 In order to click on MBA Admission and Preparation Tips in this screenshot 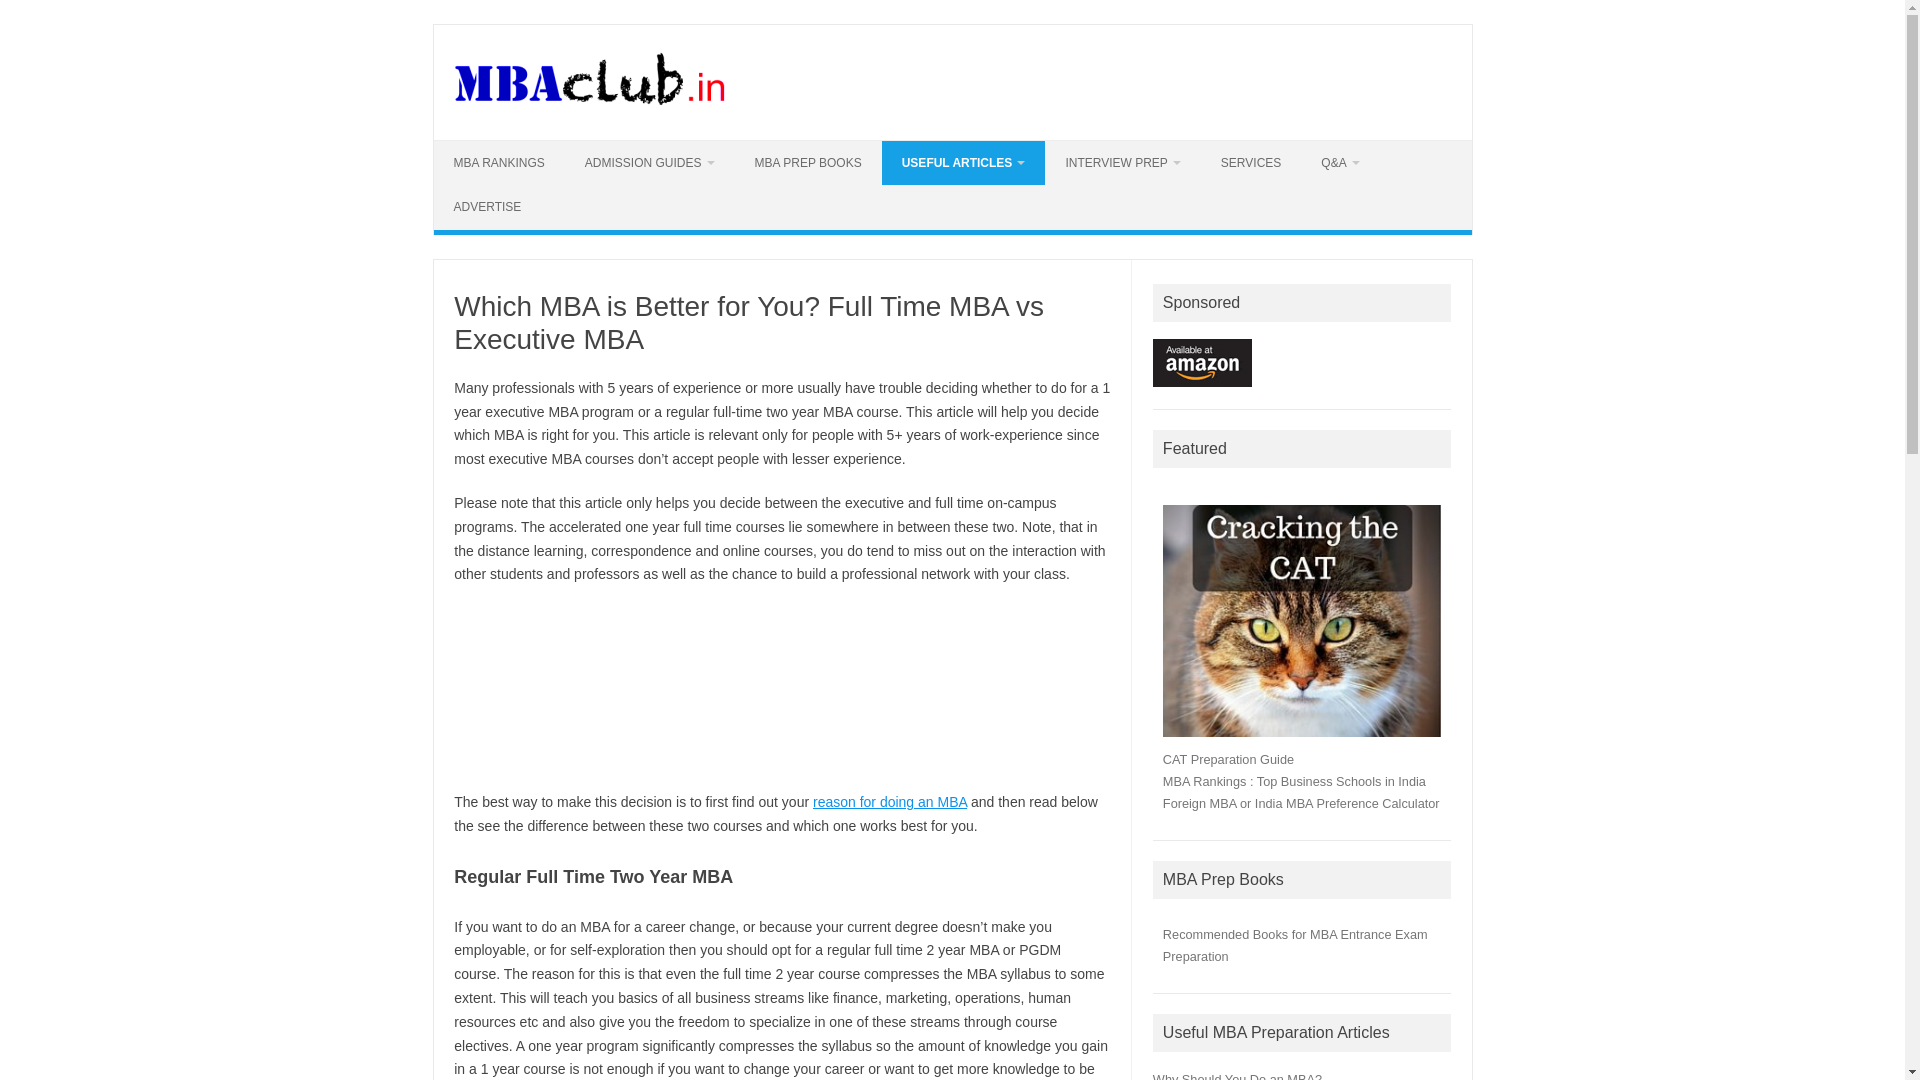, I will do `click(589, 106)`.